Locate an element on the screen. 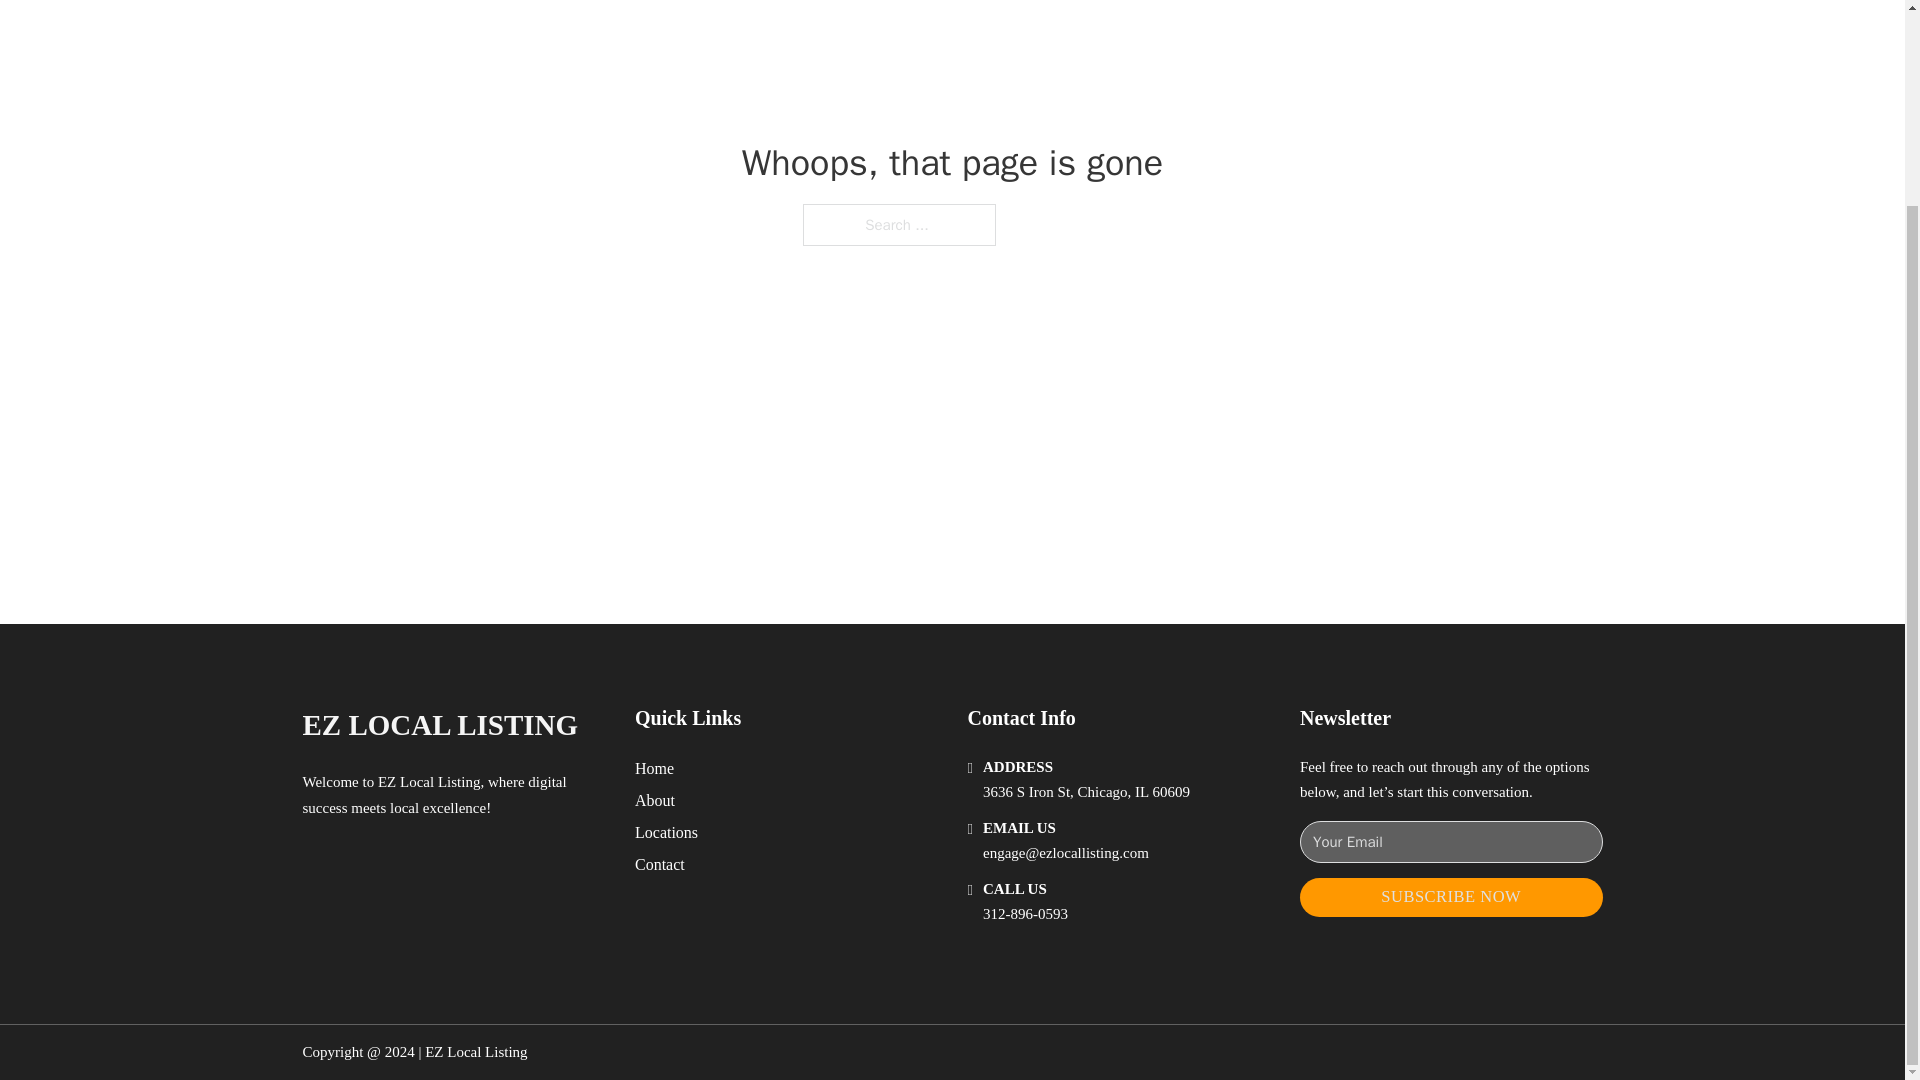  Home is located at coordinates (654, 768).